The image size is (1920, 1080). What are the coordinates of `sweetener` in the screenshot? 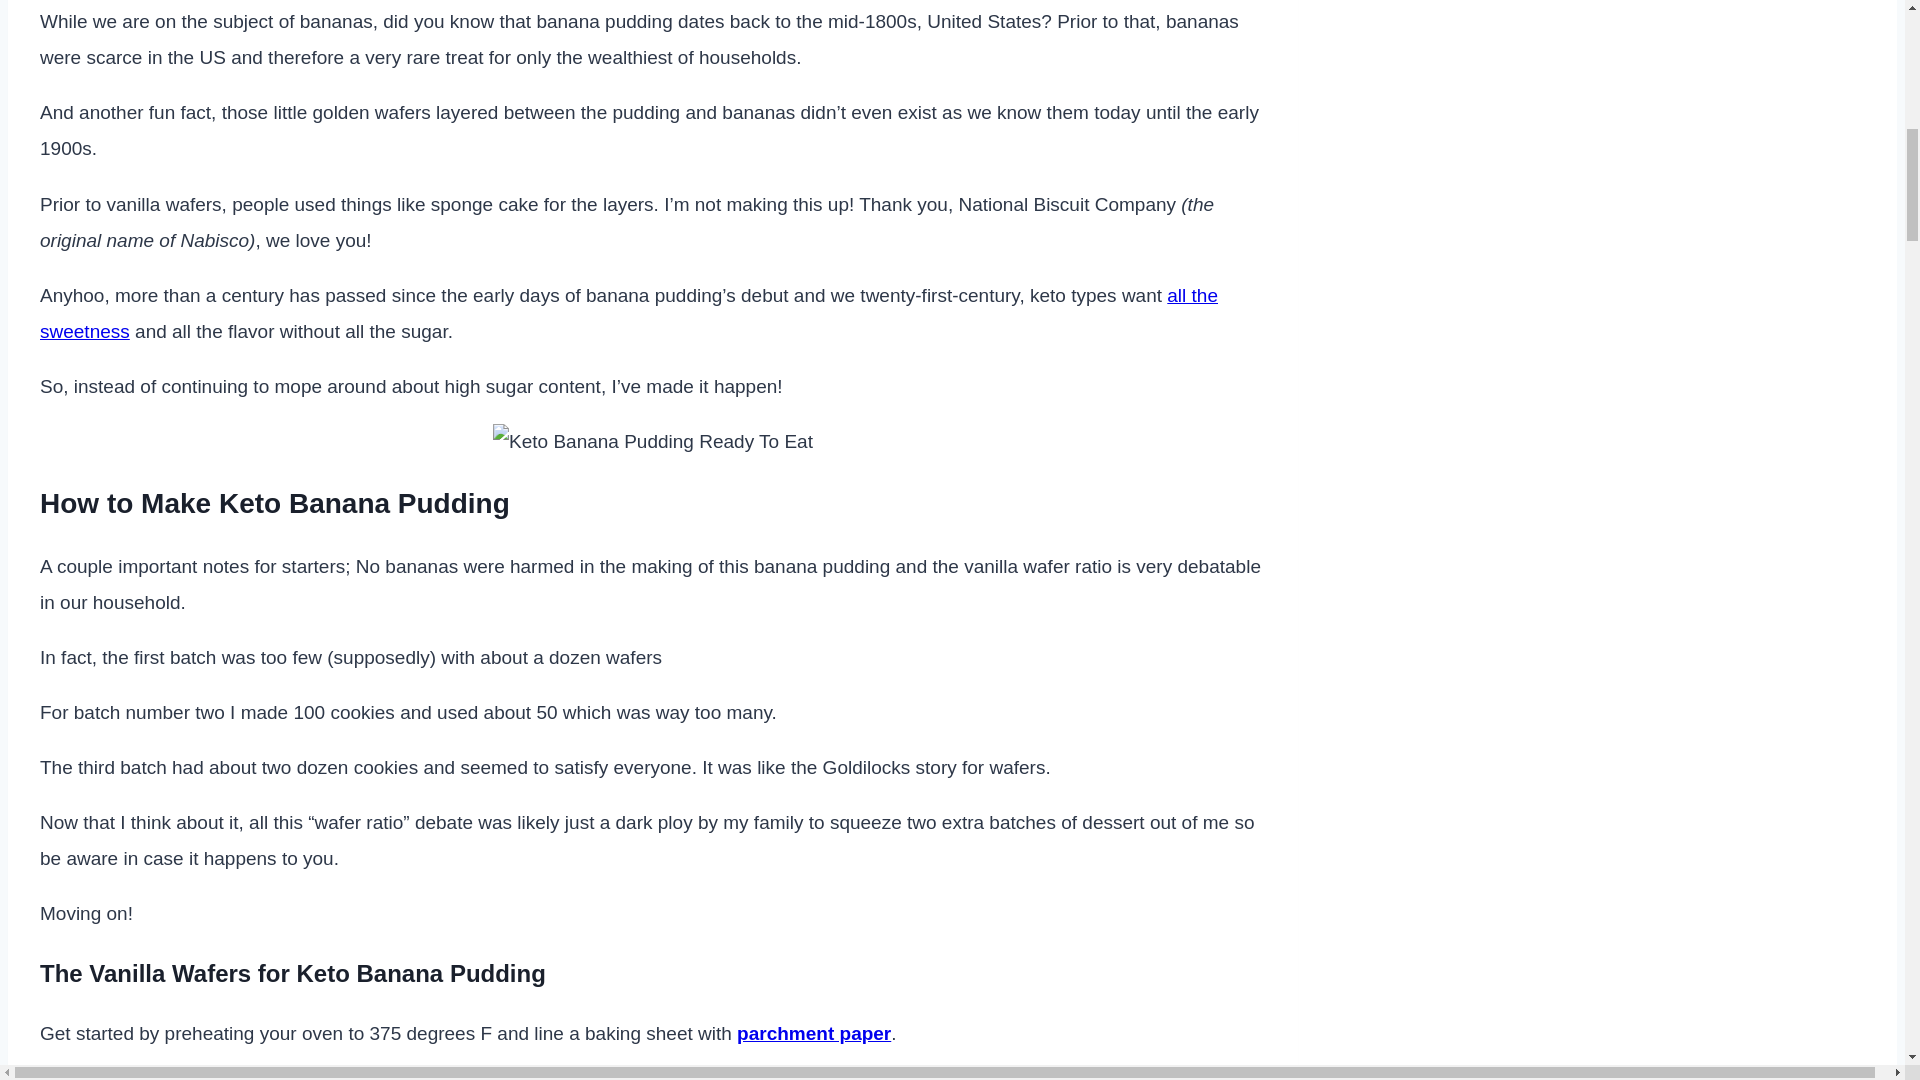 It's located at (560, 1078).